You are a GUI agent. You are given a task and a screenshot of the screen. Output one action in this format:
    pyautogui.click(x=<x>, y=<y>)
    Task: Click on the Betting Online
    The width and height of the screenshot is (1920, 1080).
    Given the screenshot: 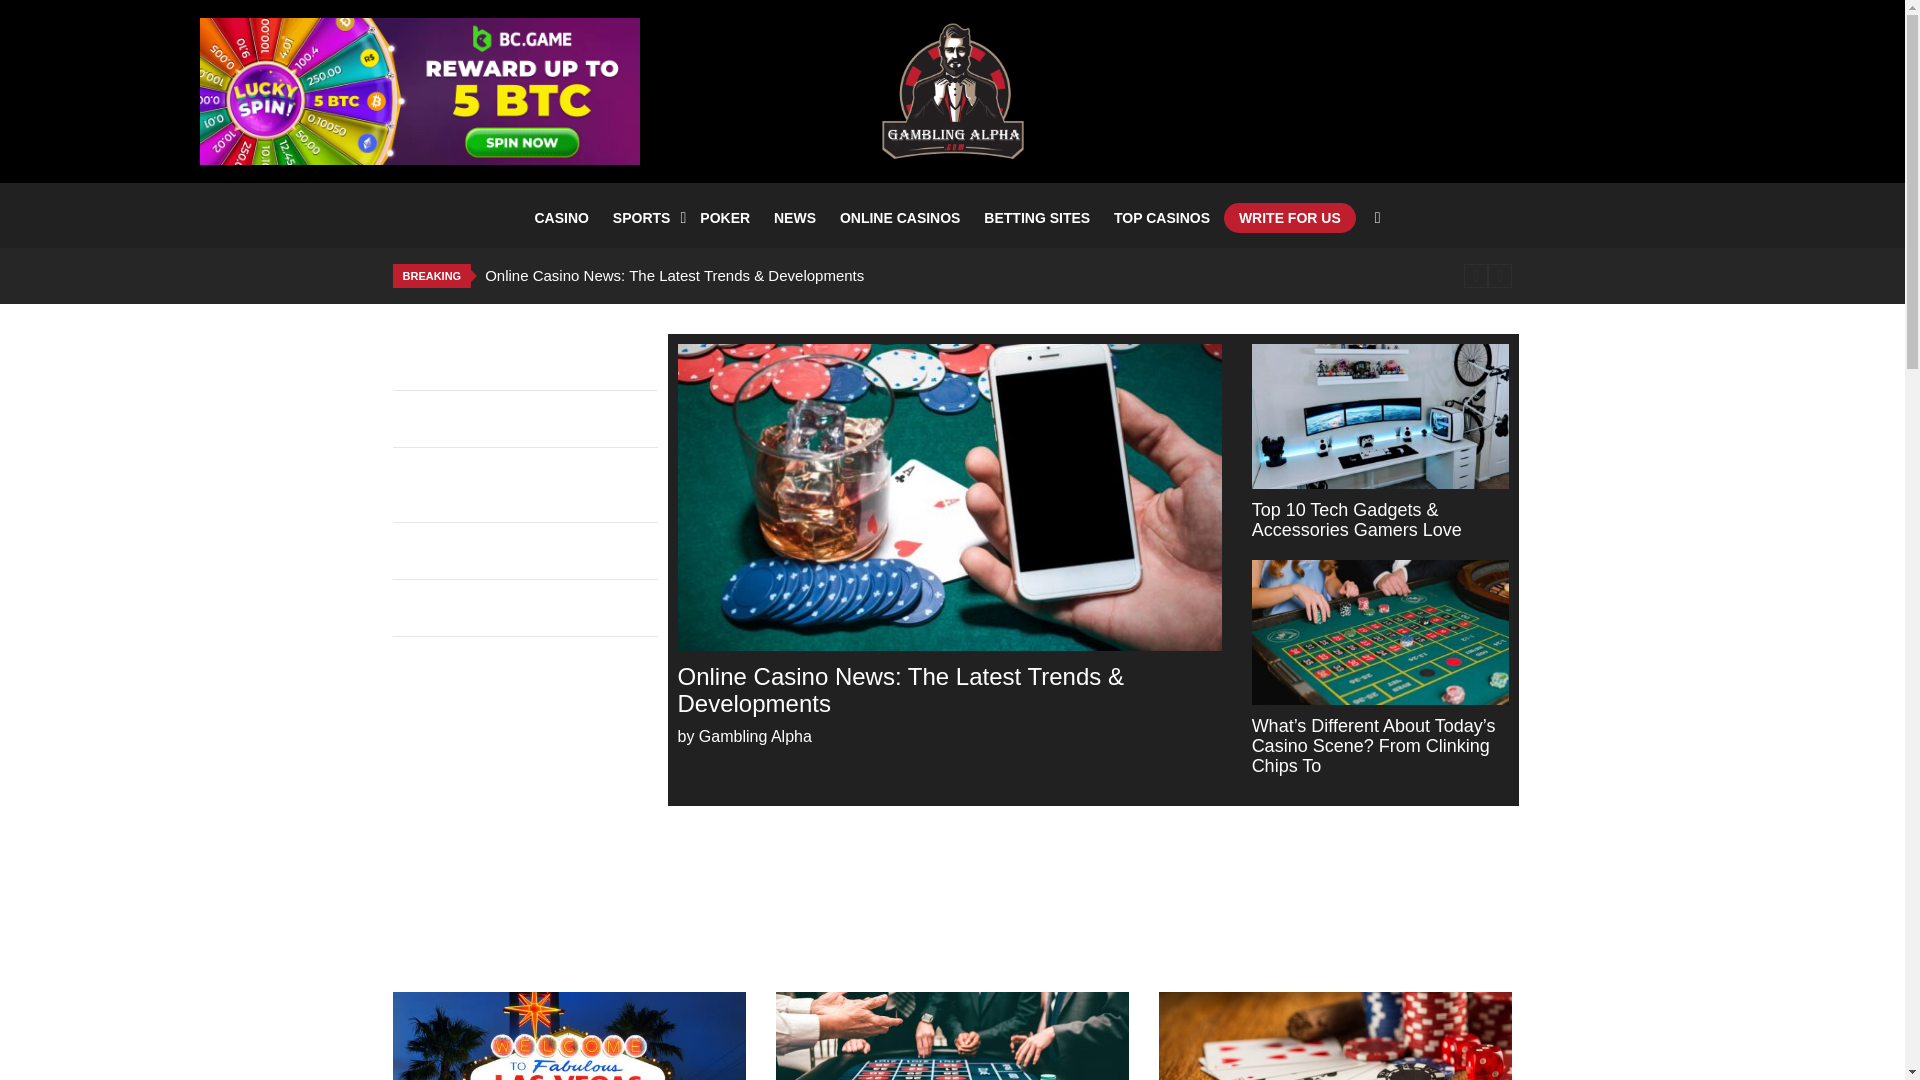 What is the action you would take?
    pyautogui.click(x=242, y=276)
    